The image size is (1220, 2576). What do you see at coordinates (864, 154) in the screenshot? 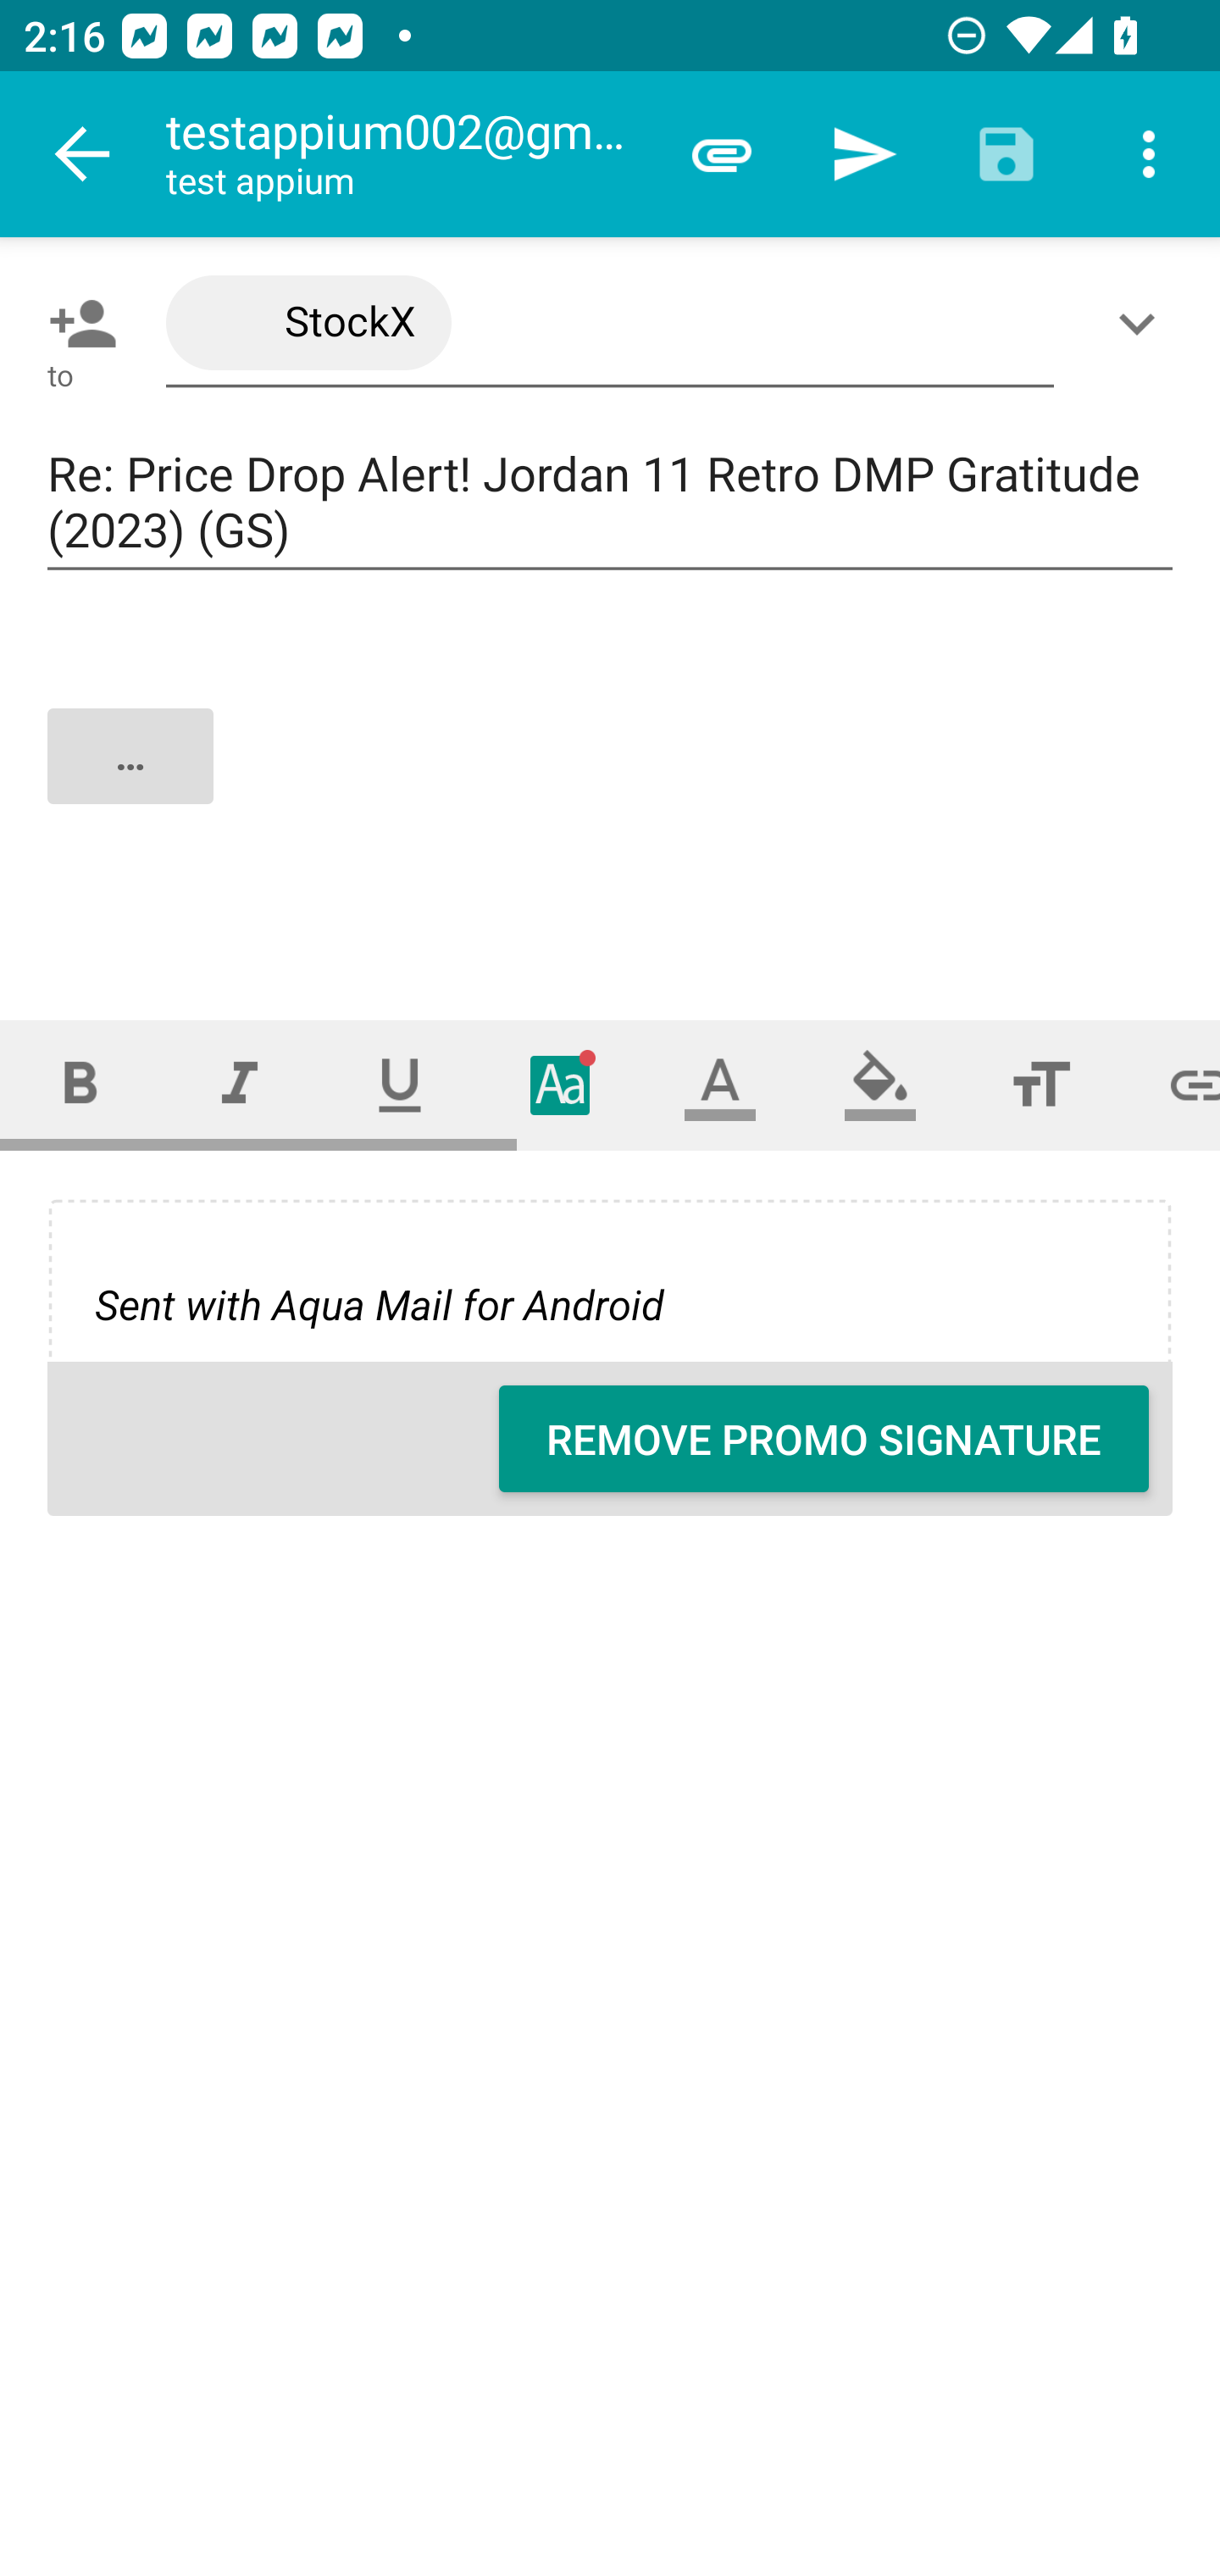
I see `Send` at bounding box center [864, 154].